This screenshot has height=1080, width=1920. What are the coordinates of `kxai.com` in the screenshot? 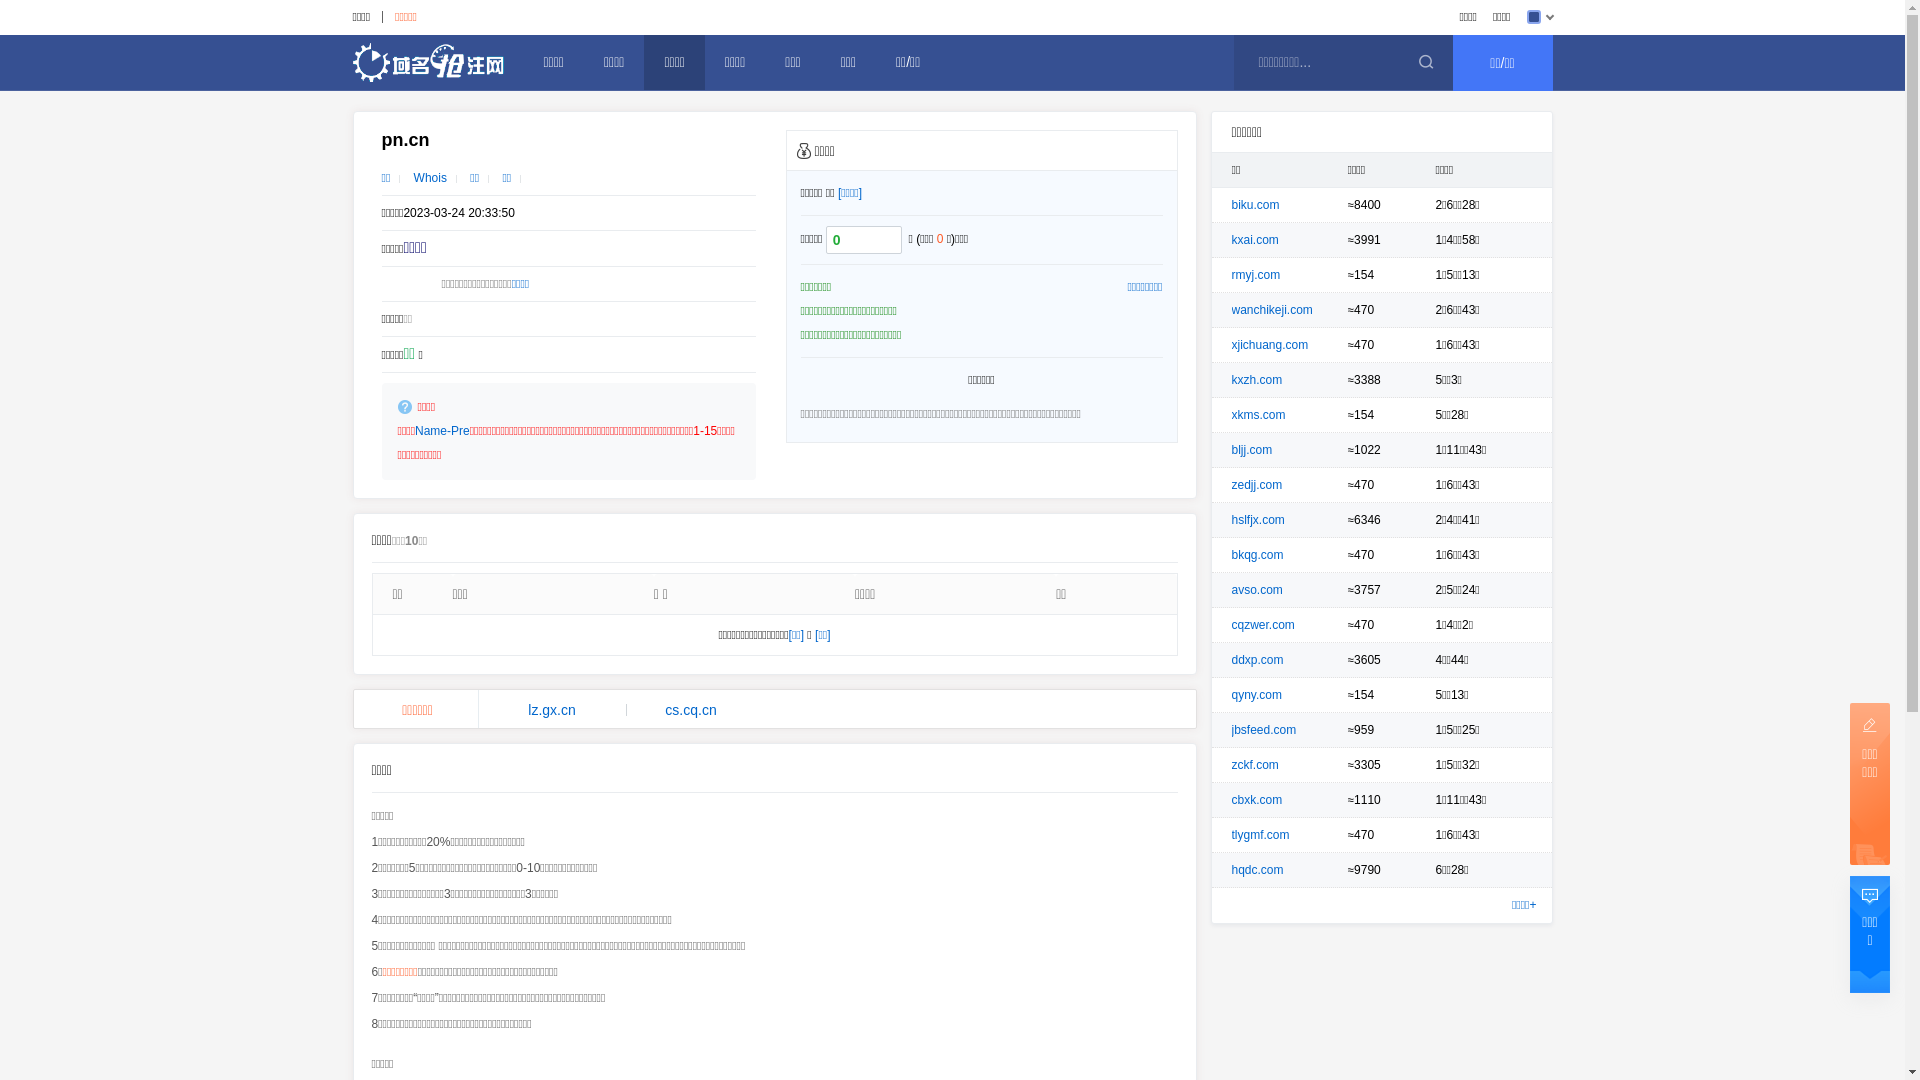 It's located at (1256, 240).